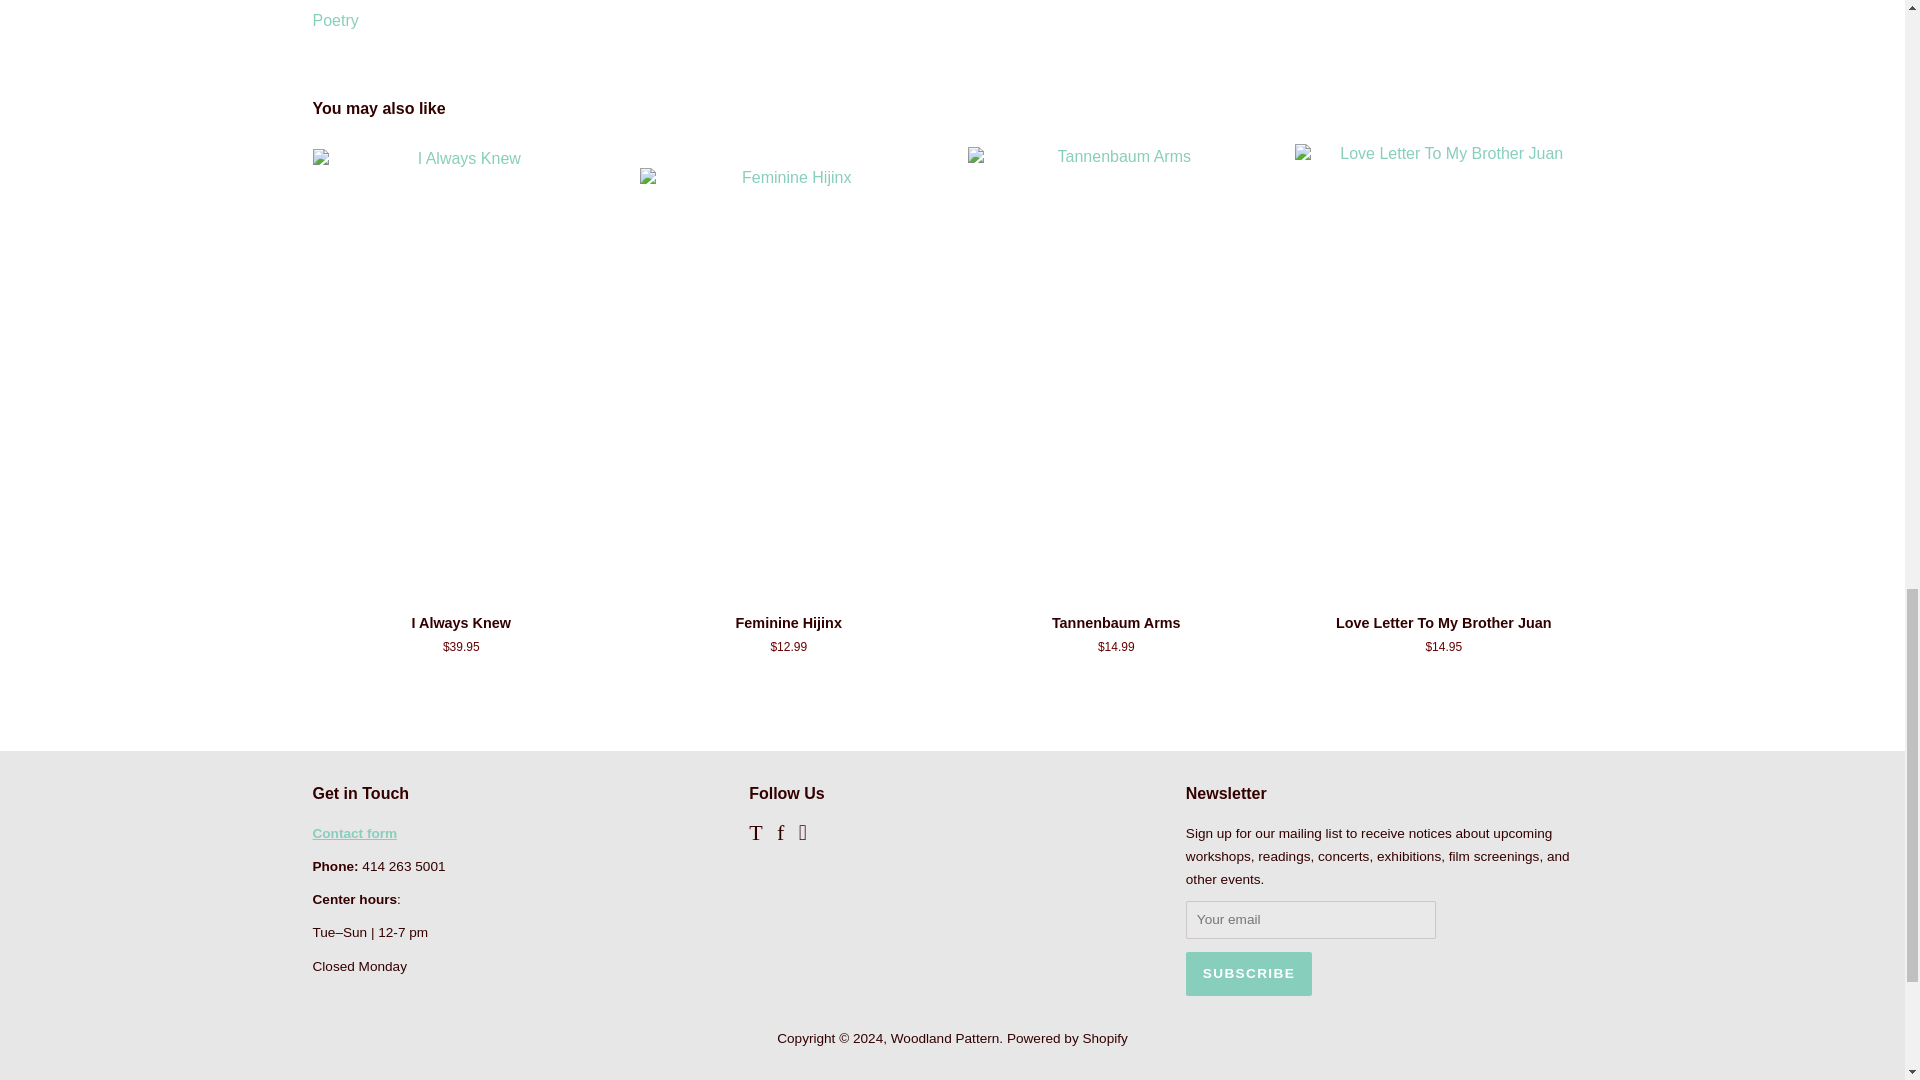 The width and height of the screenshot is (1920, 1080). I want to click on Powered by Shopify, so click(1067, 1038).